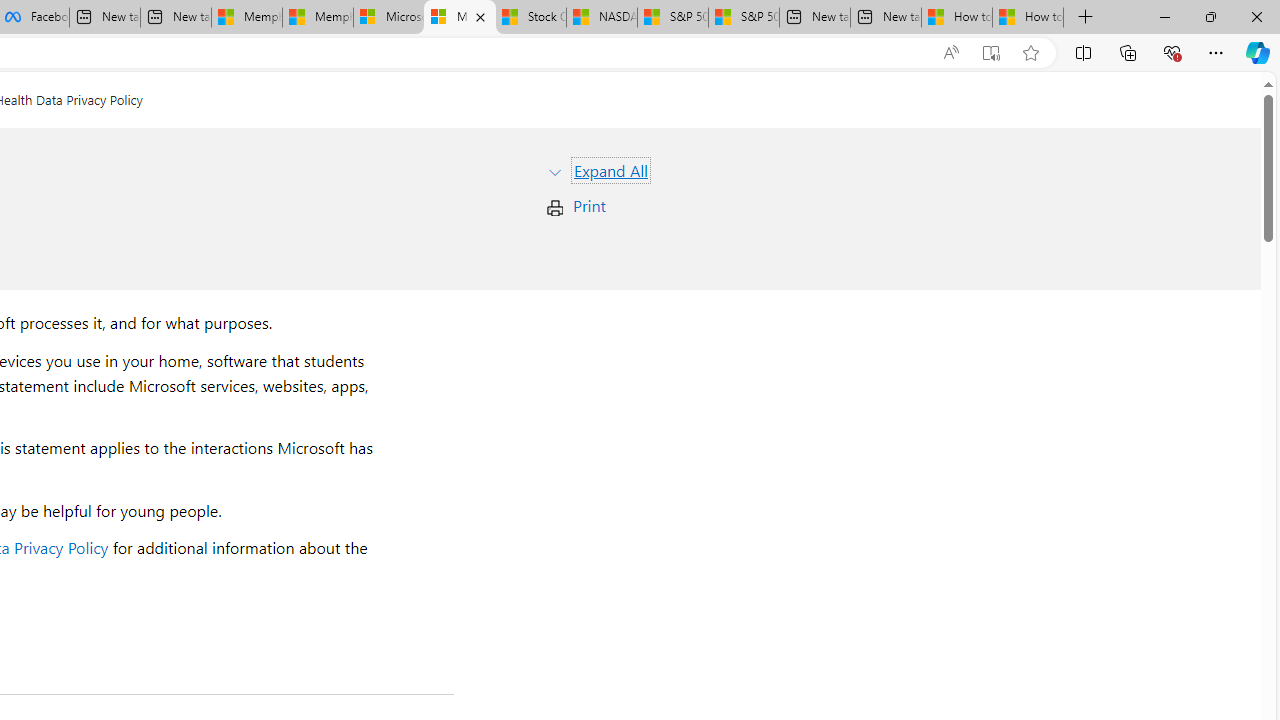  What do you see at coordinates (1210, 16) in the screenshot?
I see `Restore` at bounding box center [1210, 16].